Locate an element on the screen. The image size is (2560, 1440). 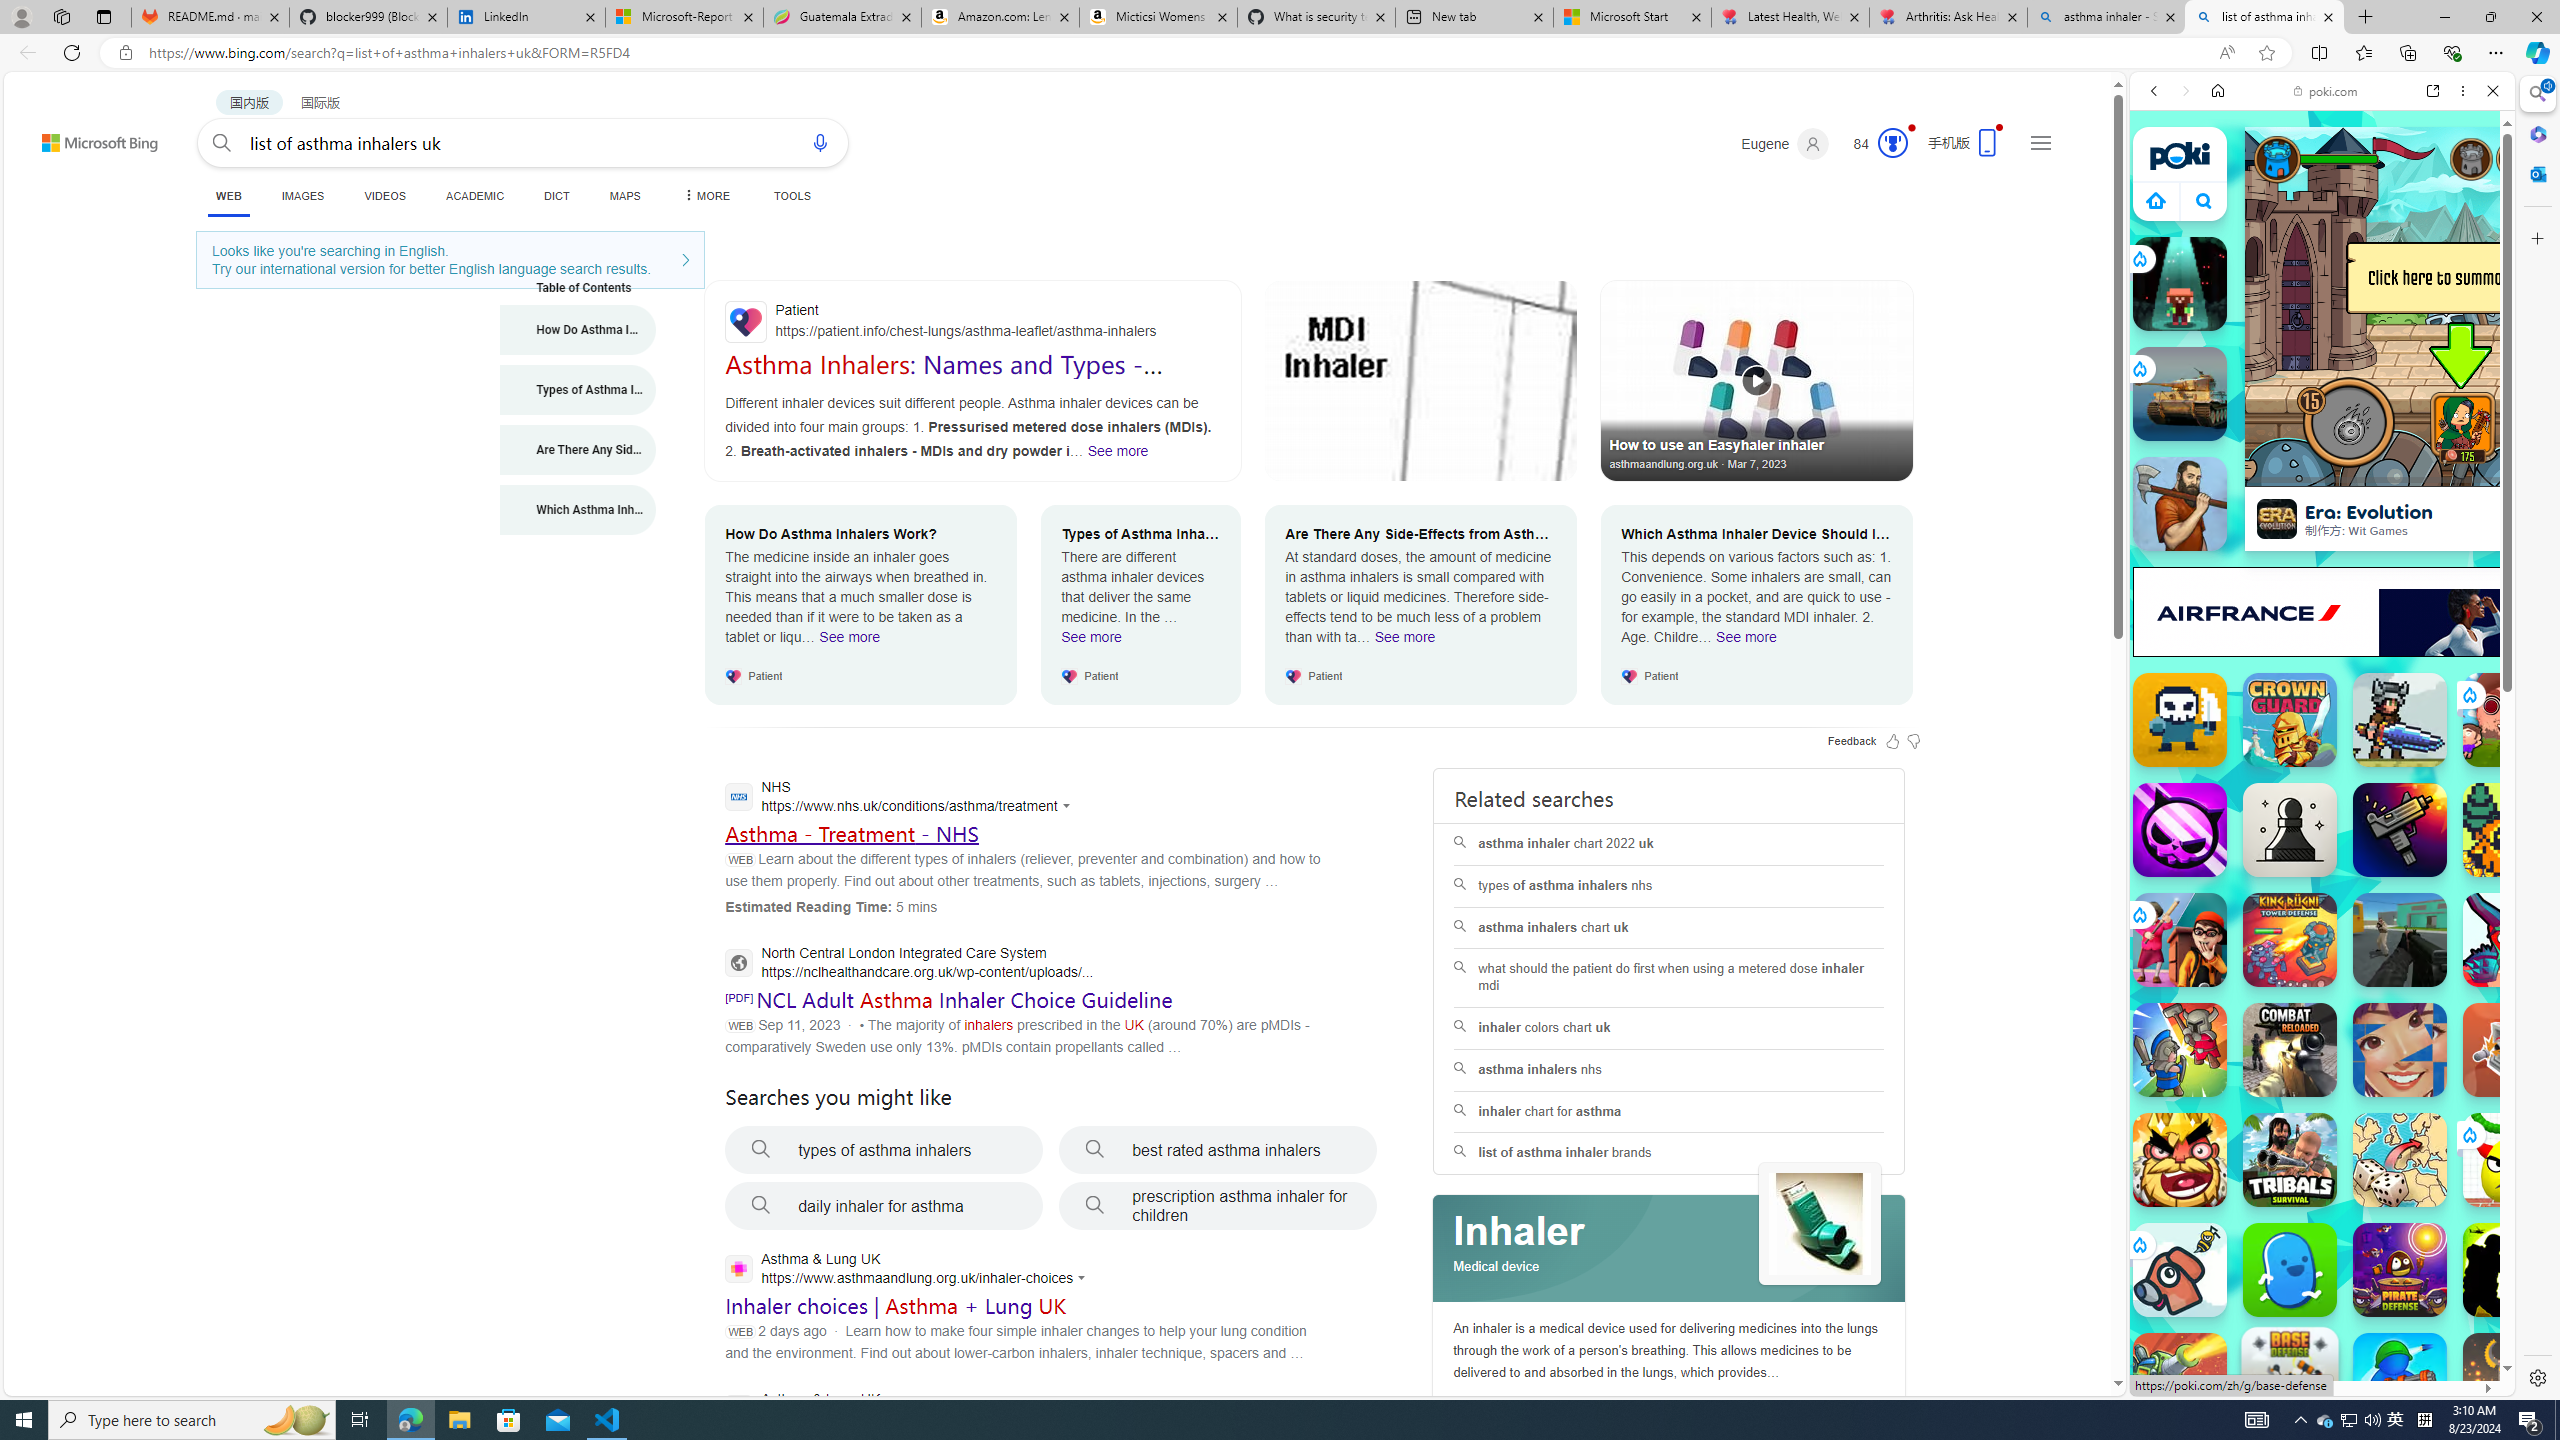
Ragdoll Hit Ragdoll Hit is located at coordinates (2510, 1380).